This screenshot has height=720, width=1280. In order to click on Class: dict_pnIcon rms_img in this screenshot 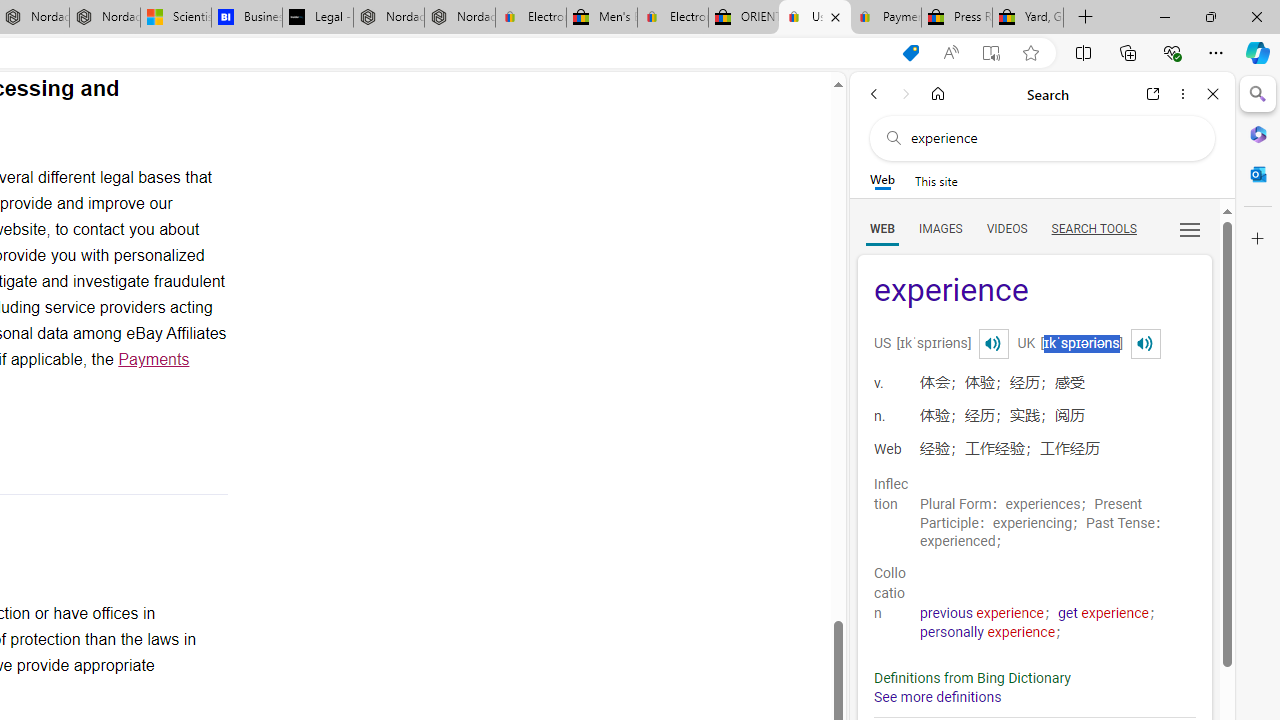, I will do `click(1145, 344)`.